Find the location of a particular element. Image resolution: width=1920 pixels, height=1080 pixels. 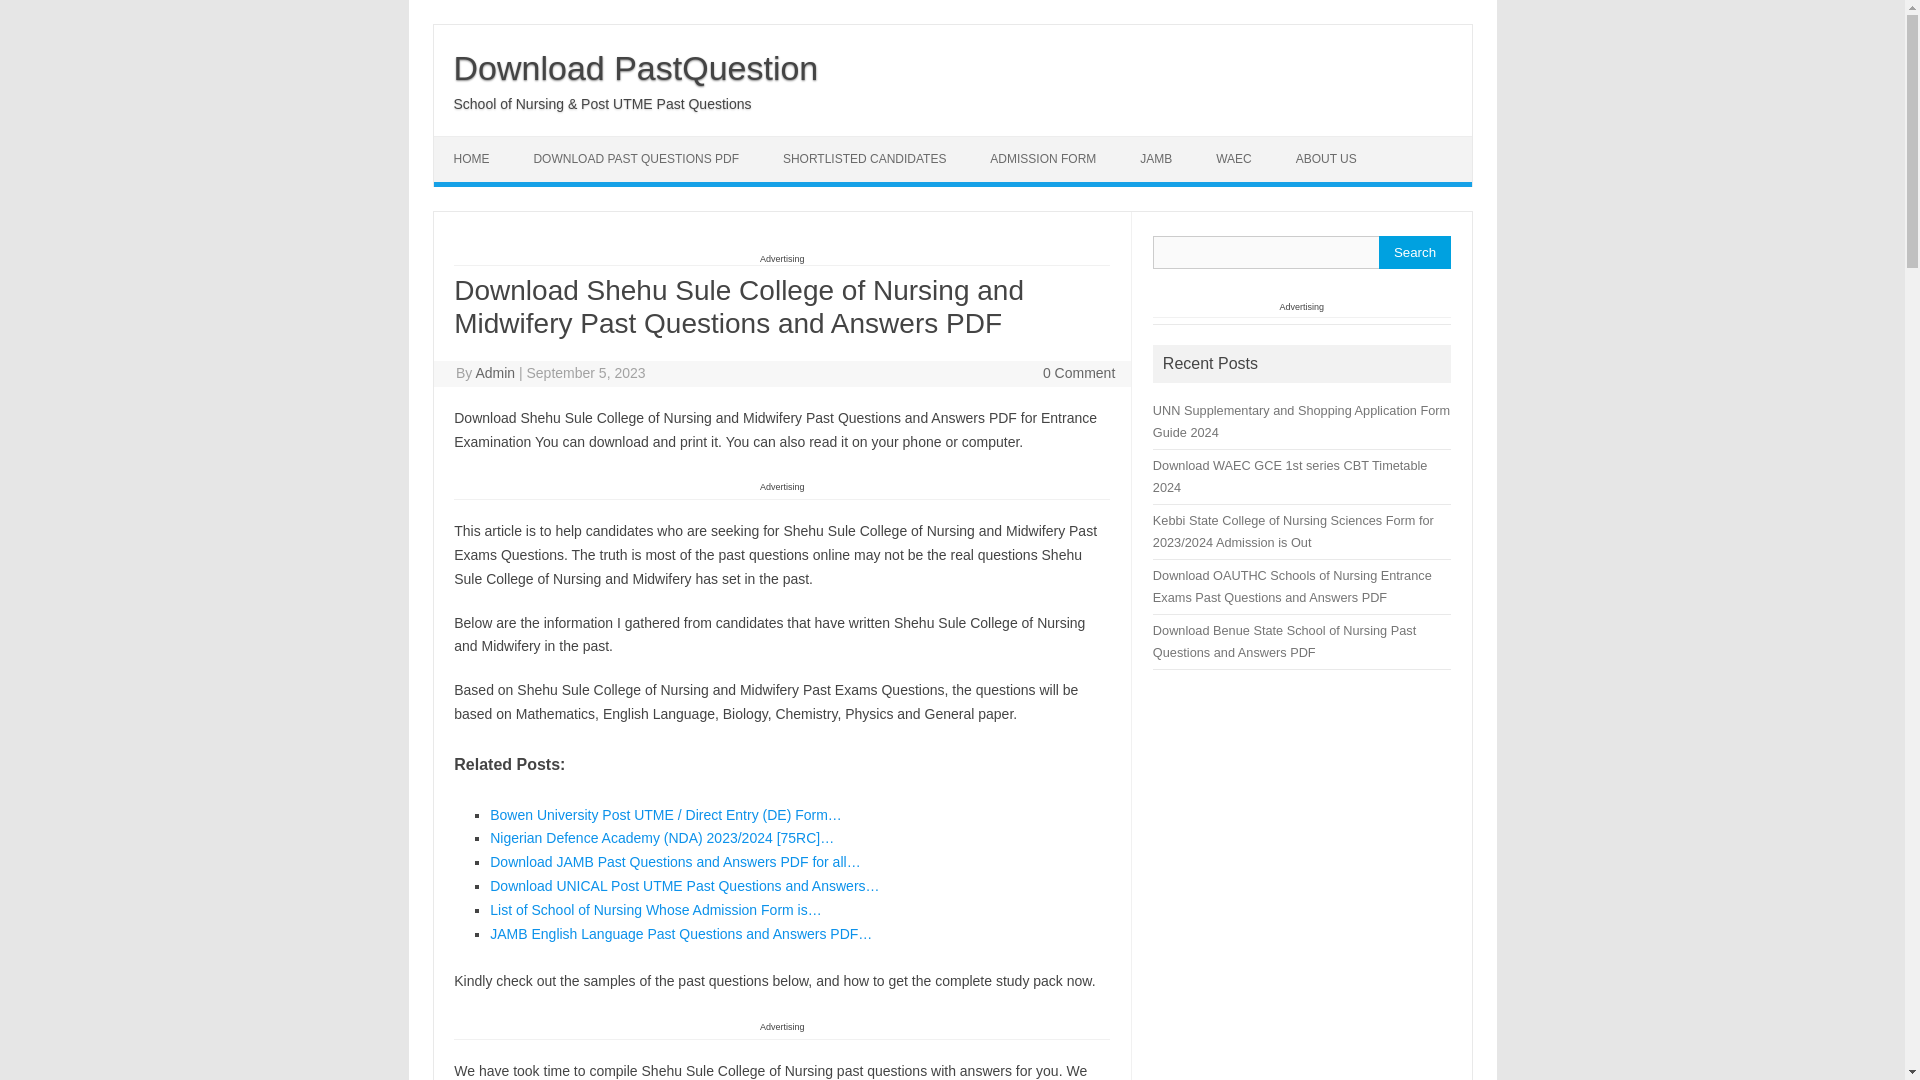

Download WAEC GCE 1st series CBT Timetable 2024 is located at coordinates (1290, 476).